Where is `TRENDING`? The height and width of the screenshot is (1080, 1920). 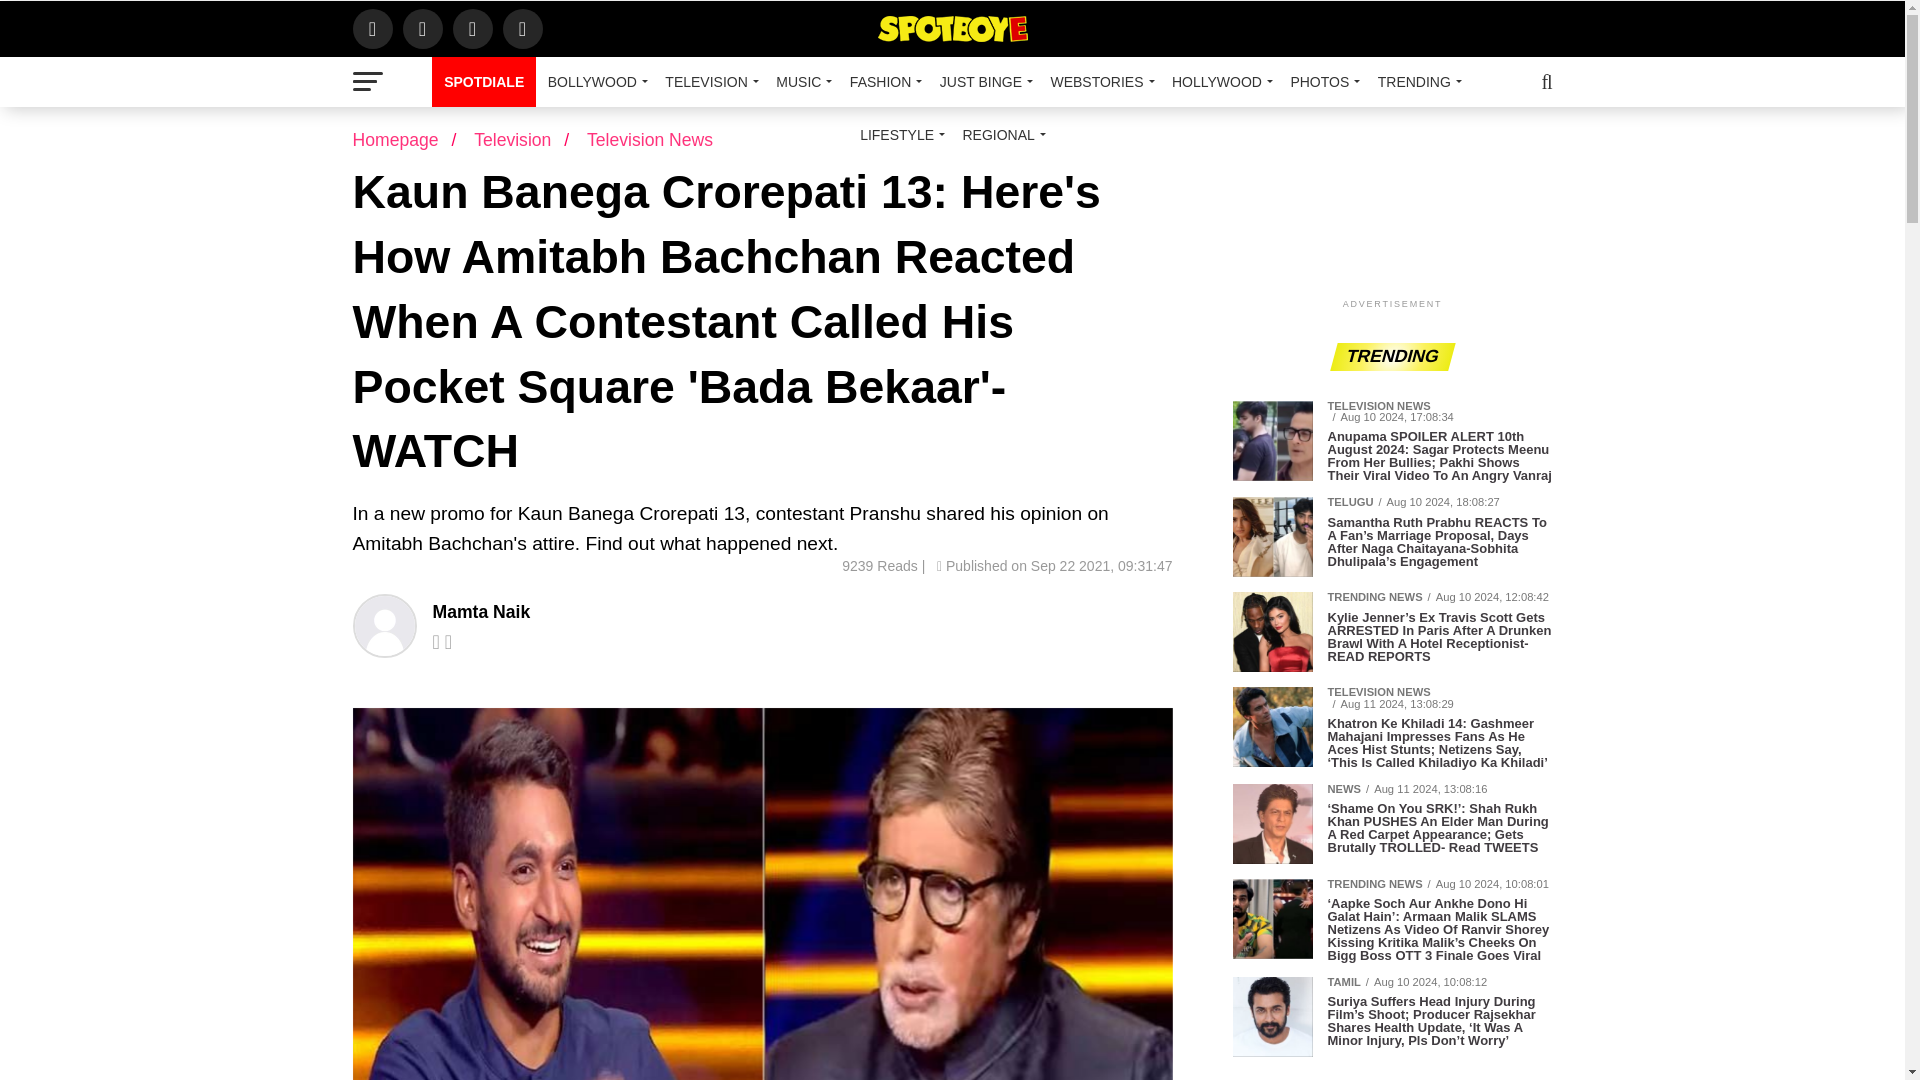
TRENDING is located at coordinates (1416, 82).